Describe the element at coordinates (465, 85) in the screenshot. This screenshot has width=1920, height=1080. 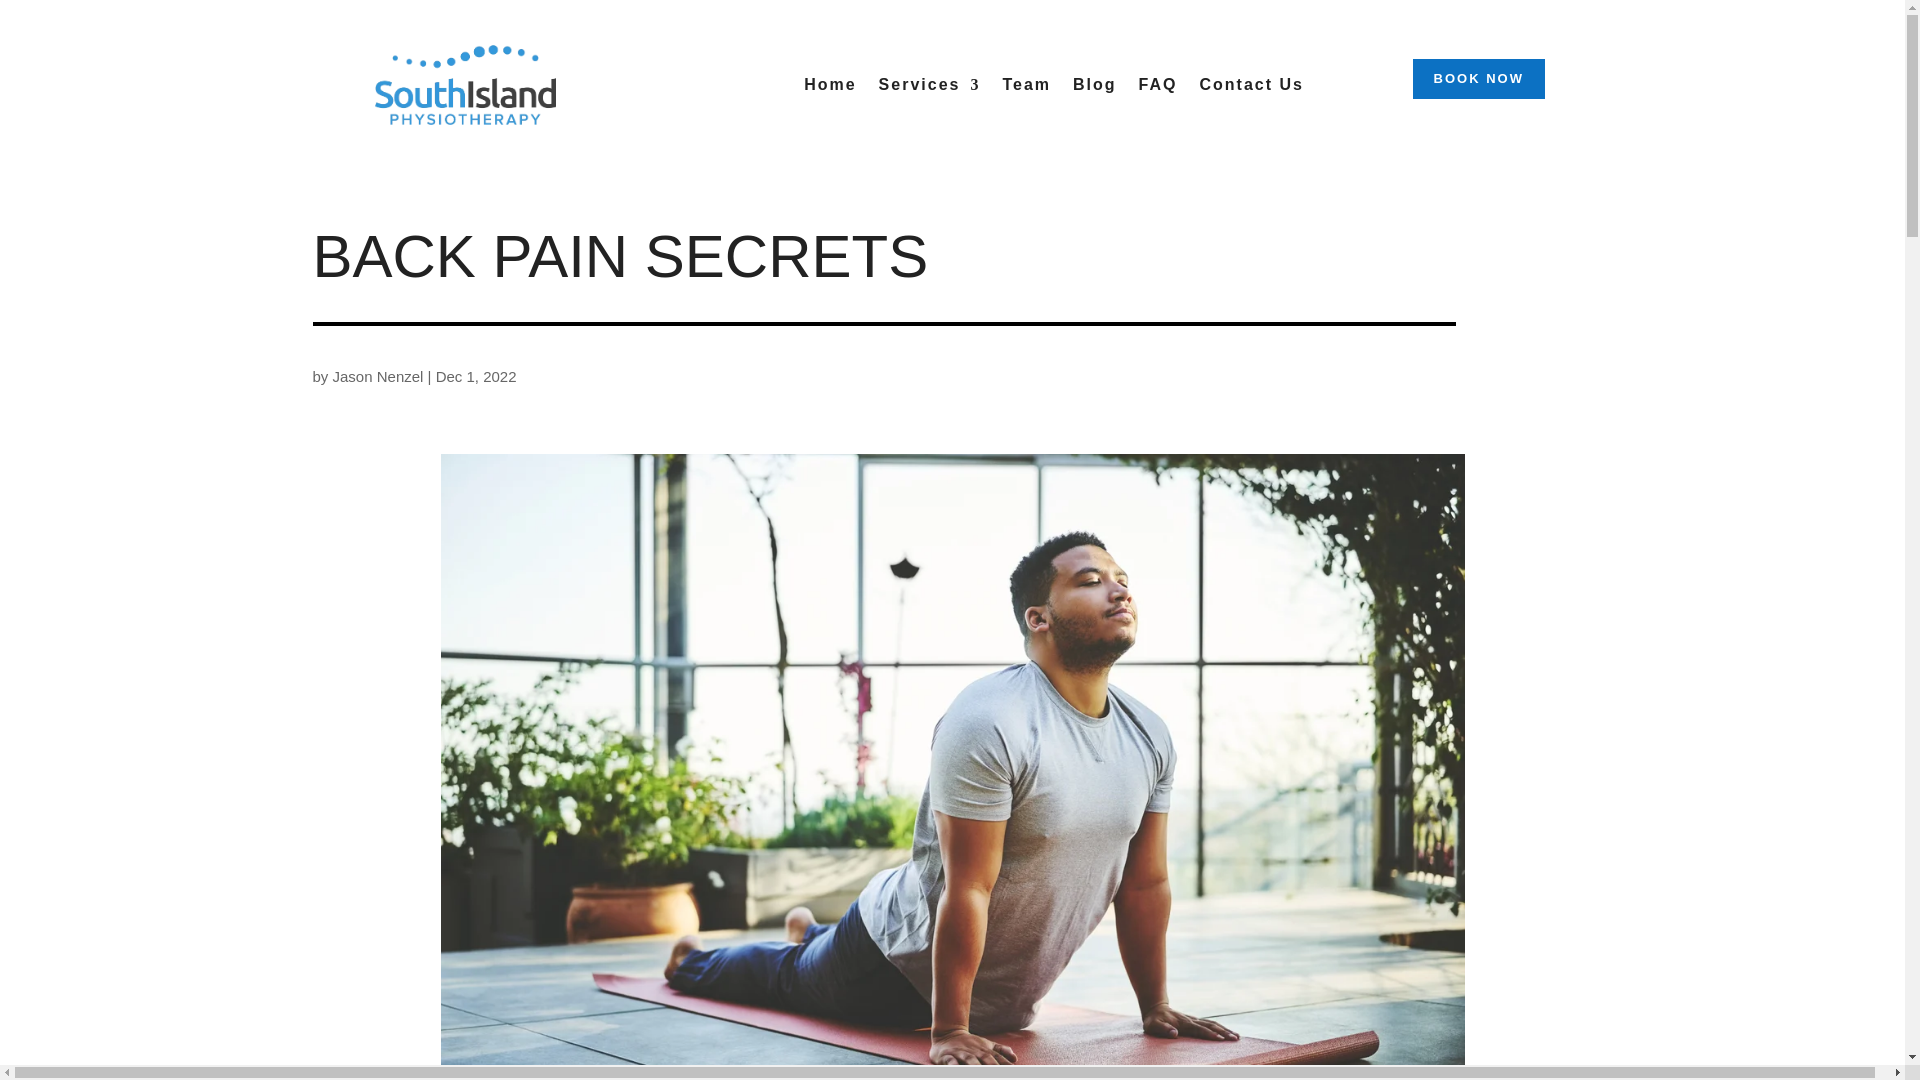
I see `South-Island-Physiotherapy-logo-1 2` at that location.